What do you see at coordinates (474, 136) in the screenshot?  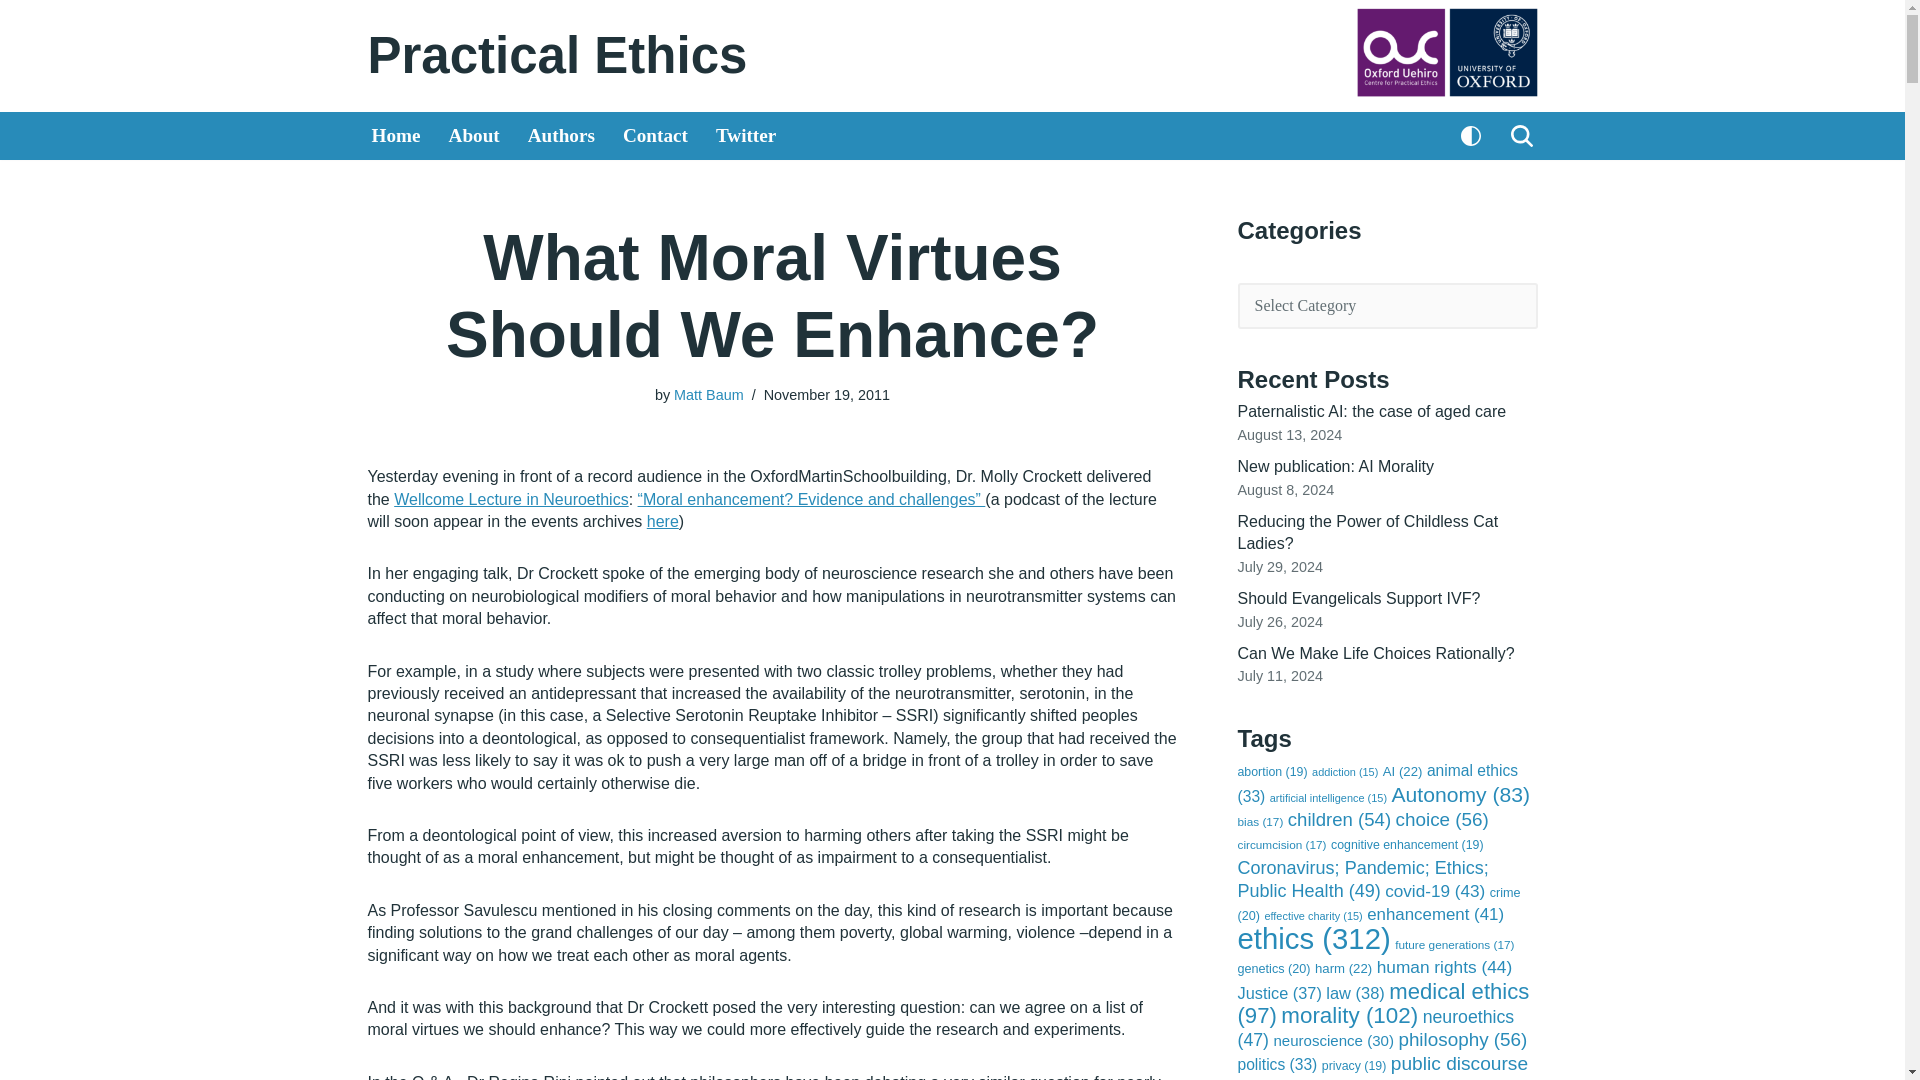 I see `About` at bounding box center [474, 136].